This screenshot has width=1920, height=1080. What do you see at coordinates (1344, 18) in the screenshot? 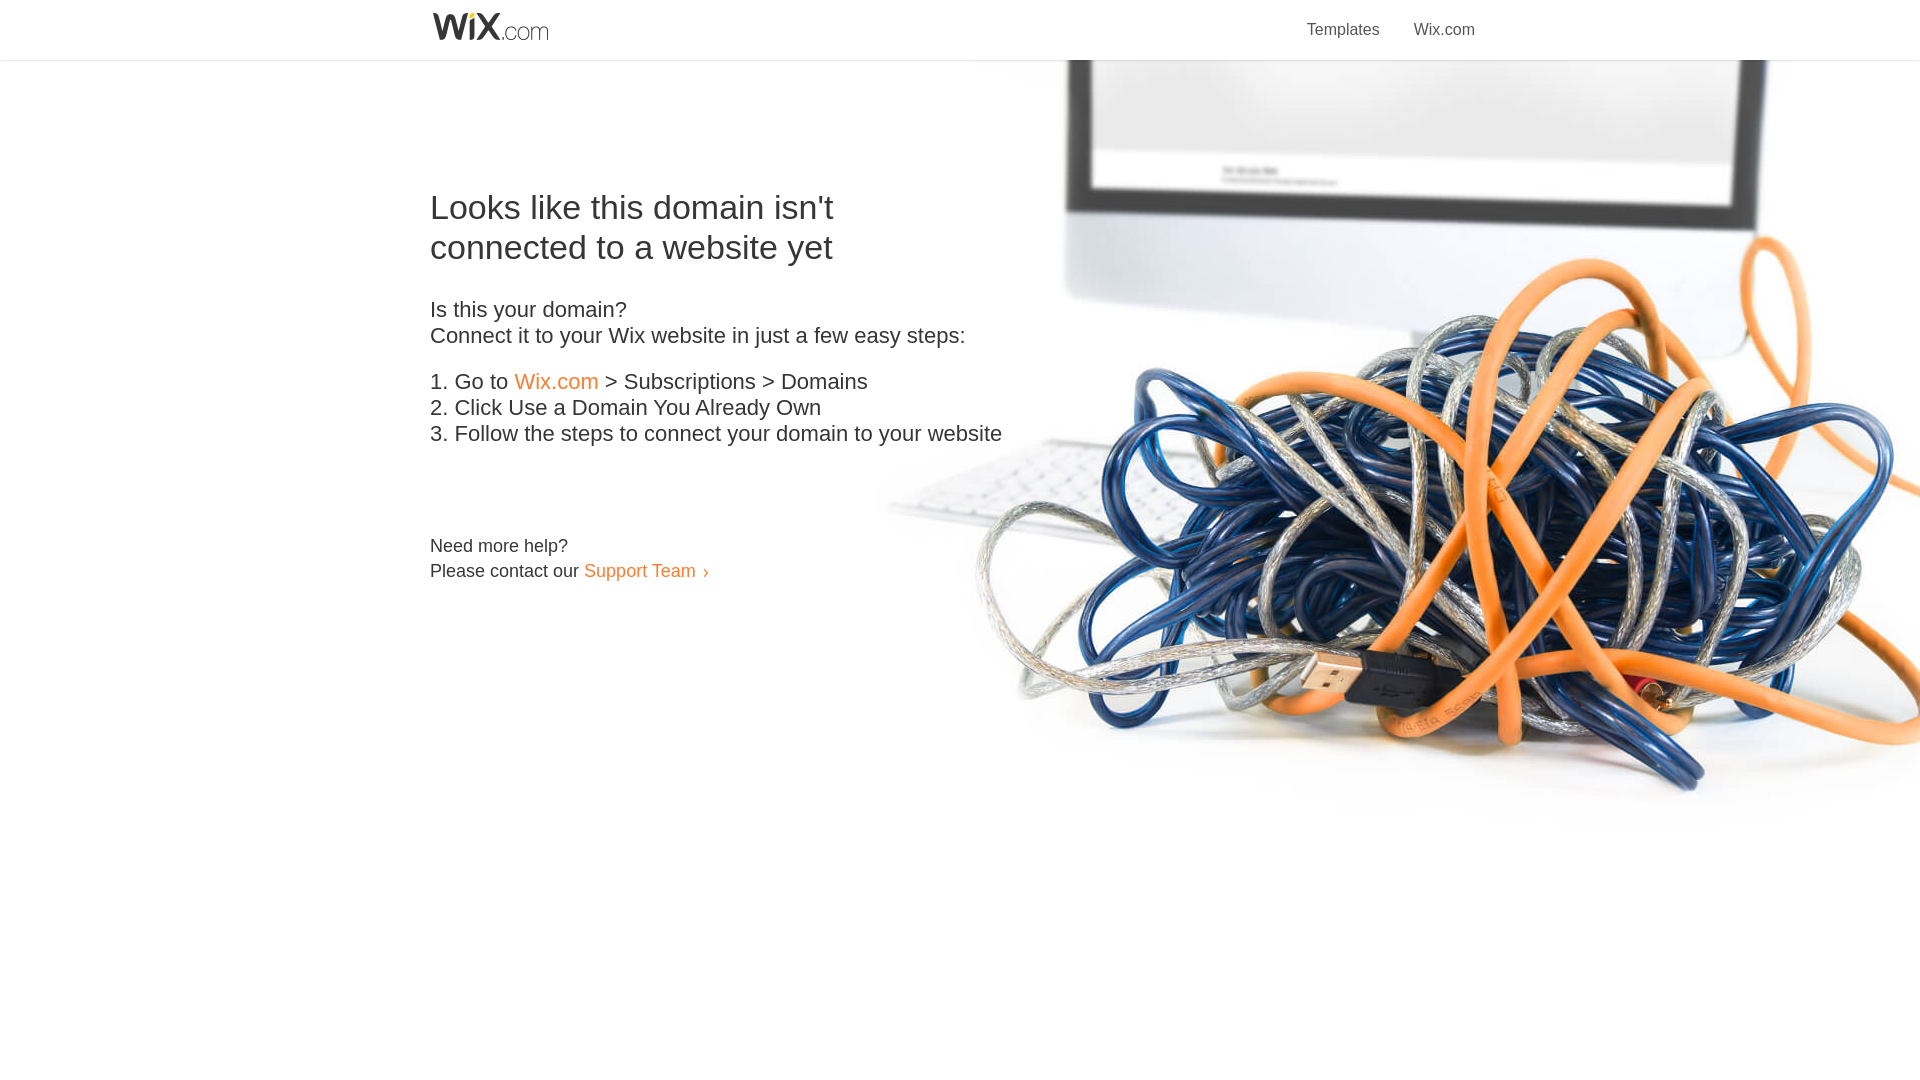
I see `Templates` at bounding box center [1344, 18].